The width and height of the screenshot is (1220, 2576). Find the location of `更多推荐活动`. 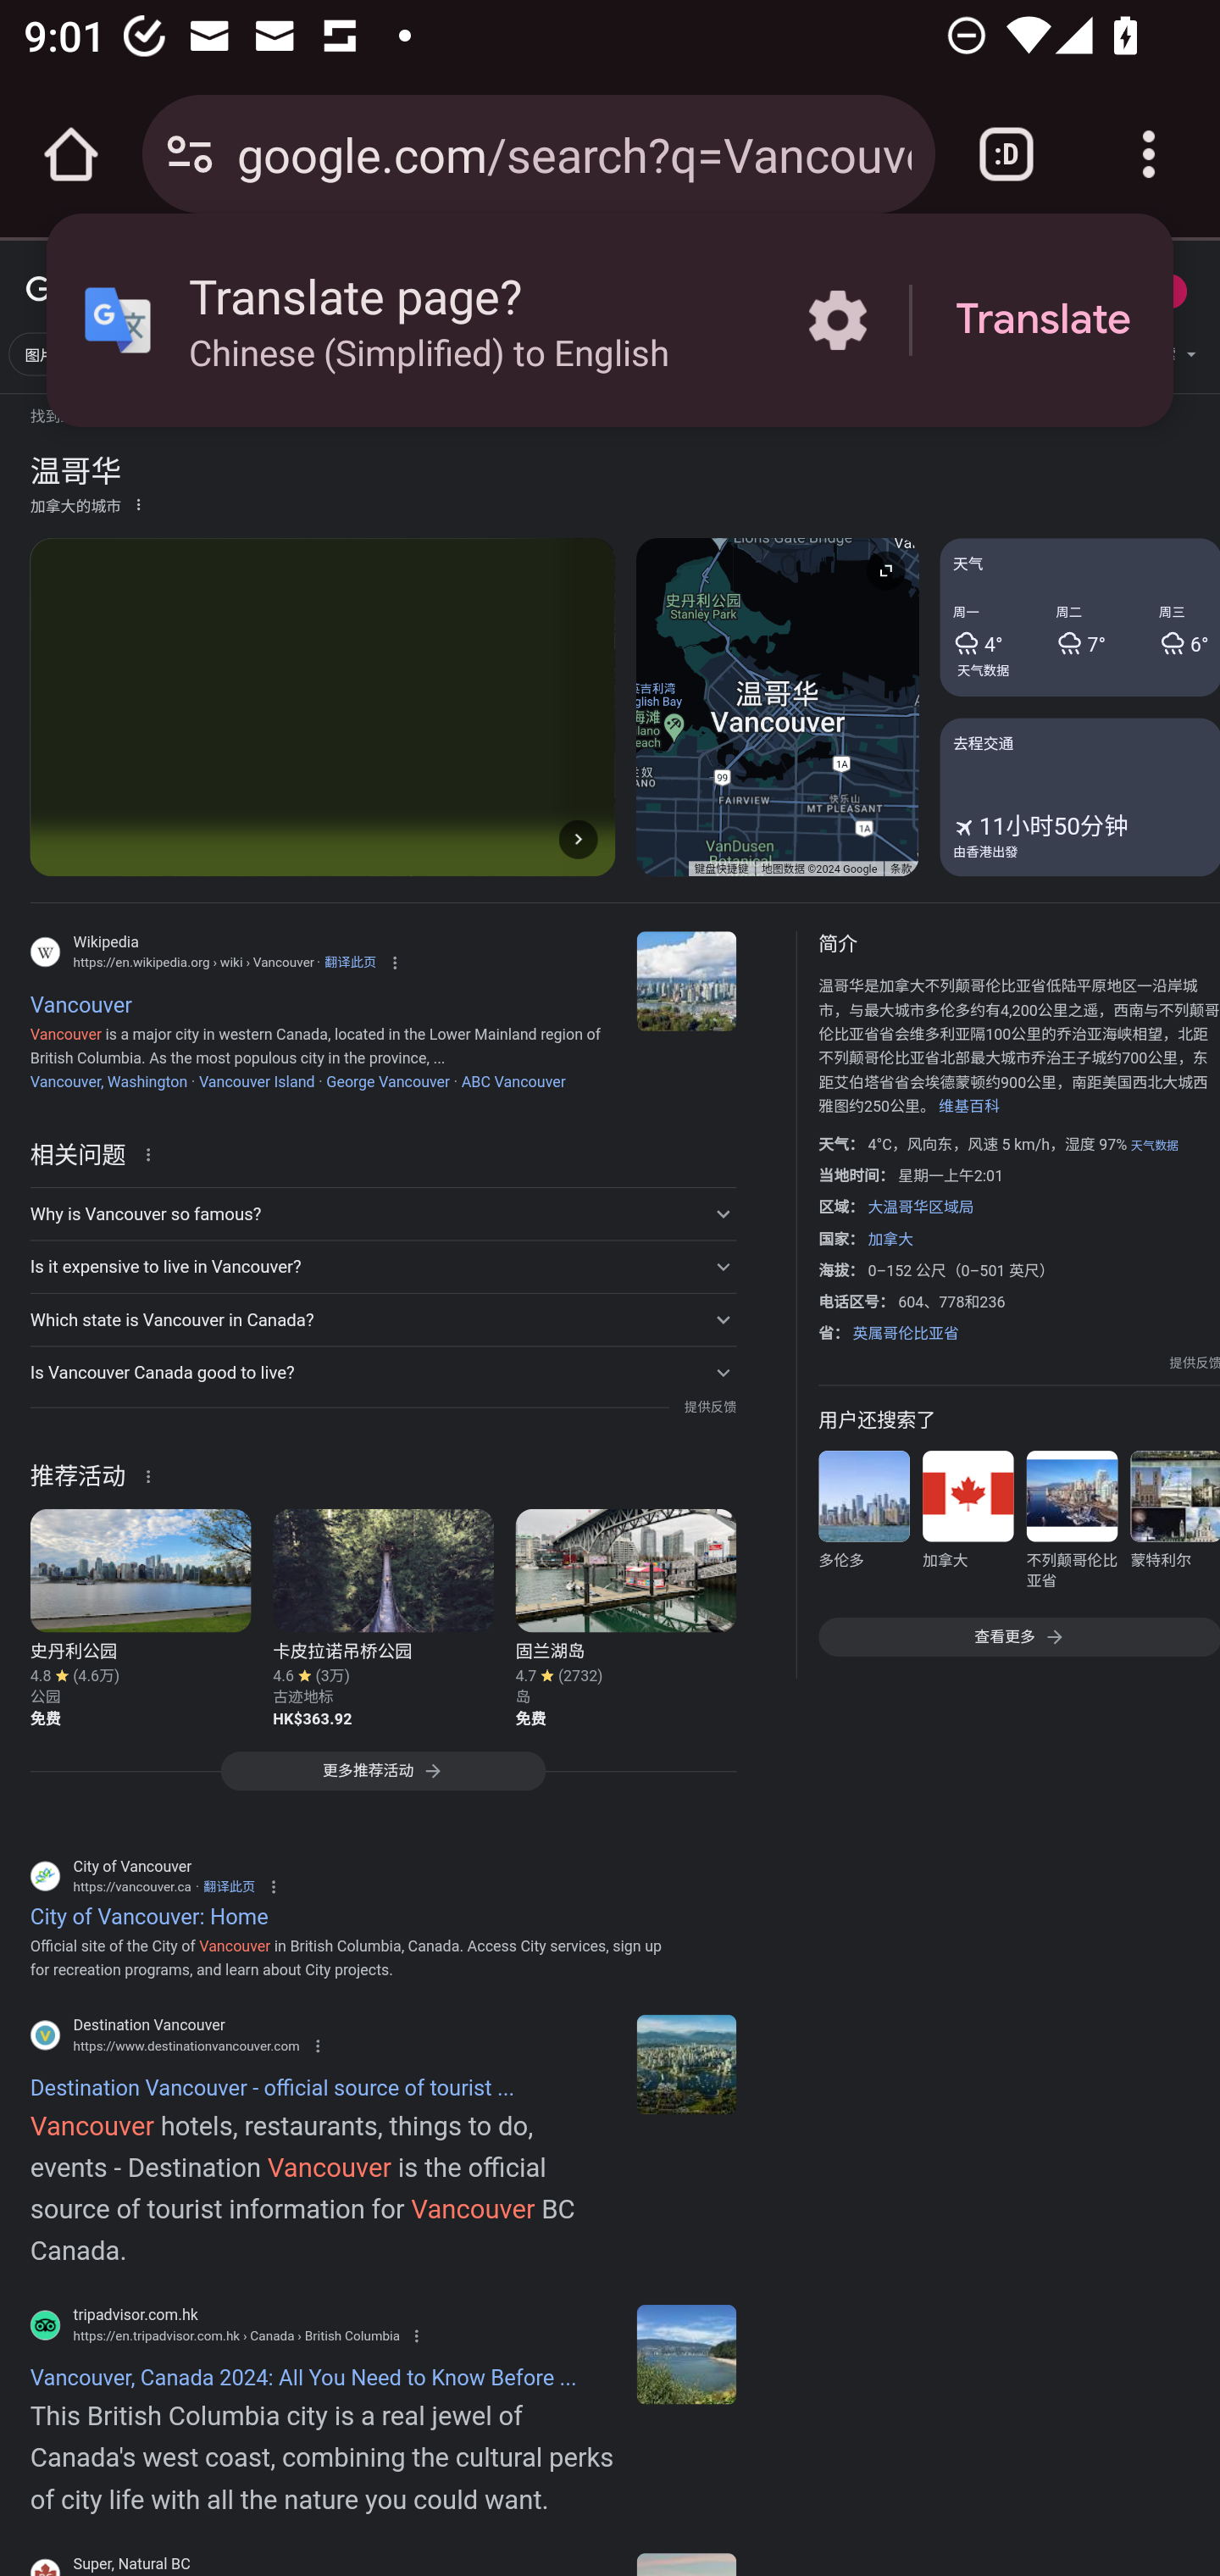

更多推荐活动 is located at coordinates (382, 1779).